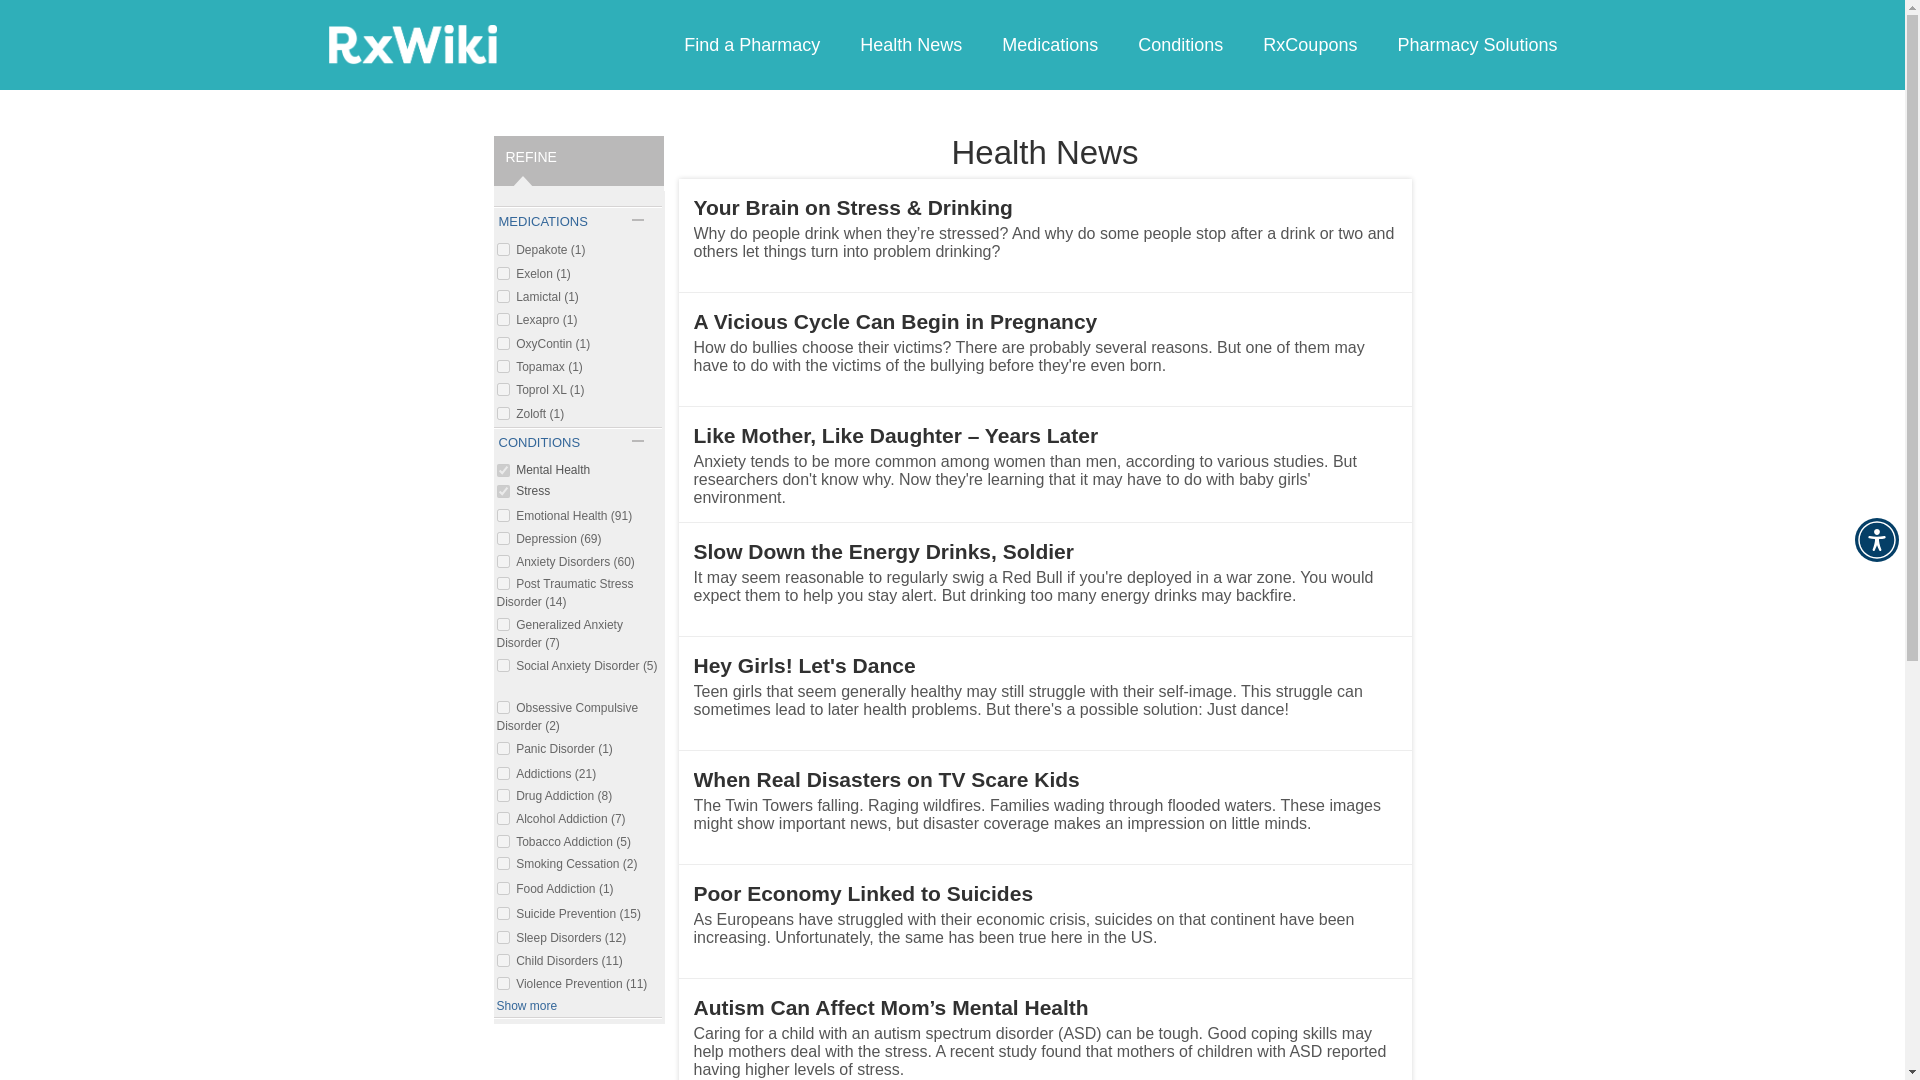 This screenshot has height=1080, width=1920. What do you see at coordinates (1309, 44) in the screenshot?
I see `RxCoupons` at bounding box center [1309, 44].